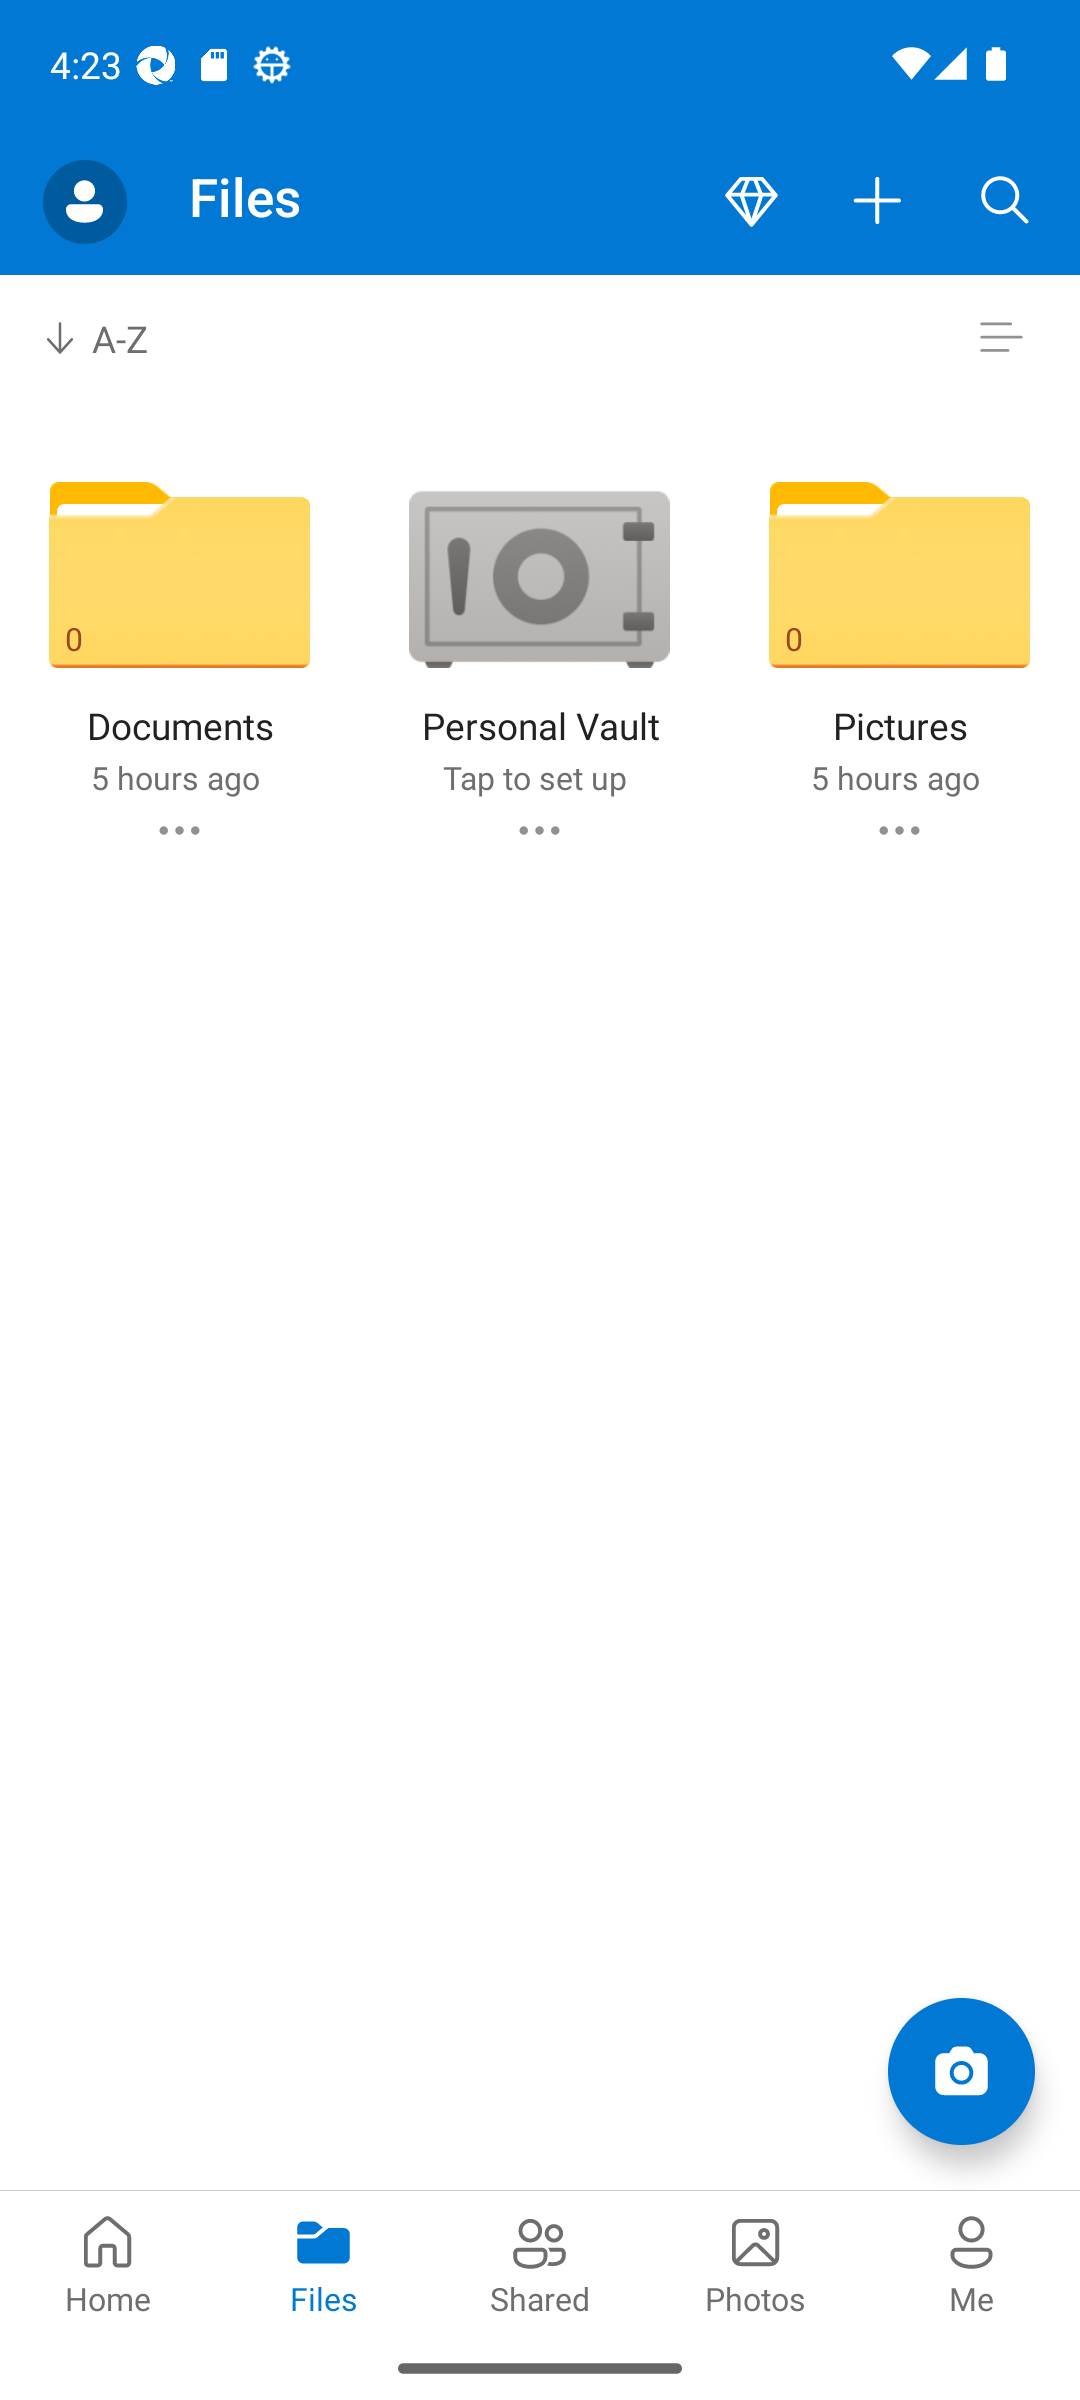 The width and height of the screenshot is (1080, 2400). What do you see at coordinates (1005, 202) in the screenshot?
I see `Search button` at bounding box center [1005, 202].